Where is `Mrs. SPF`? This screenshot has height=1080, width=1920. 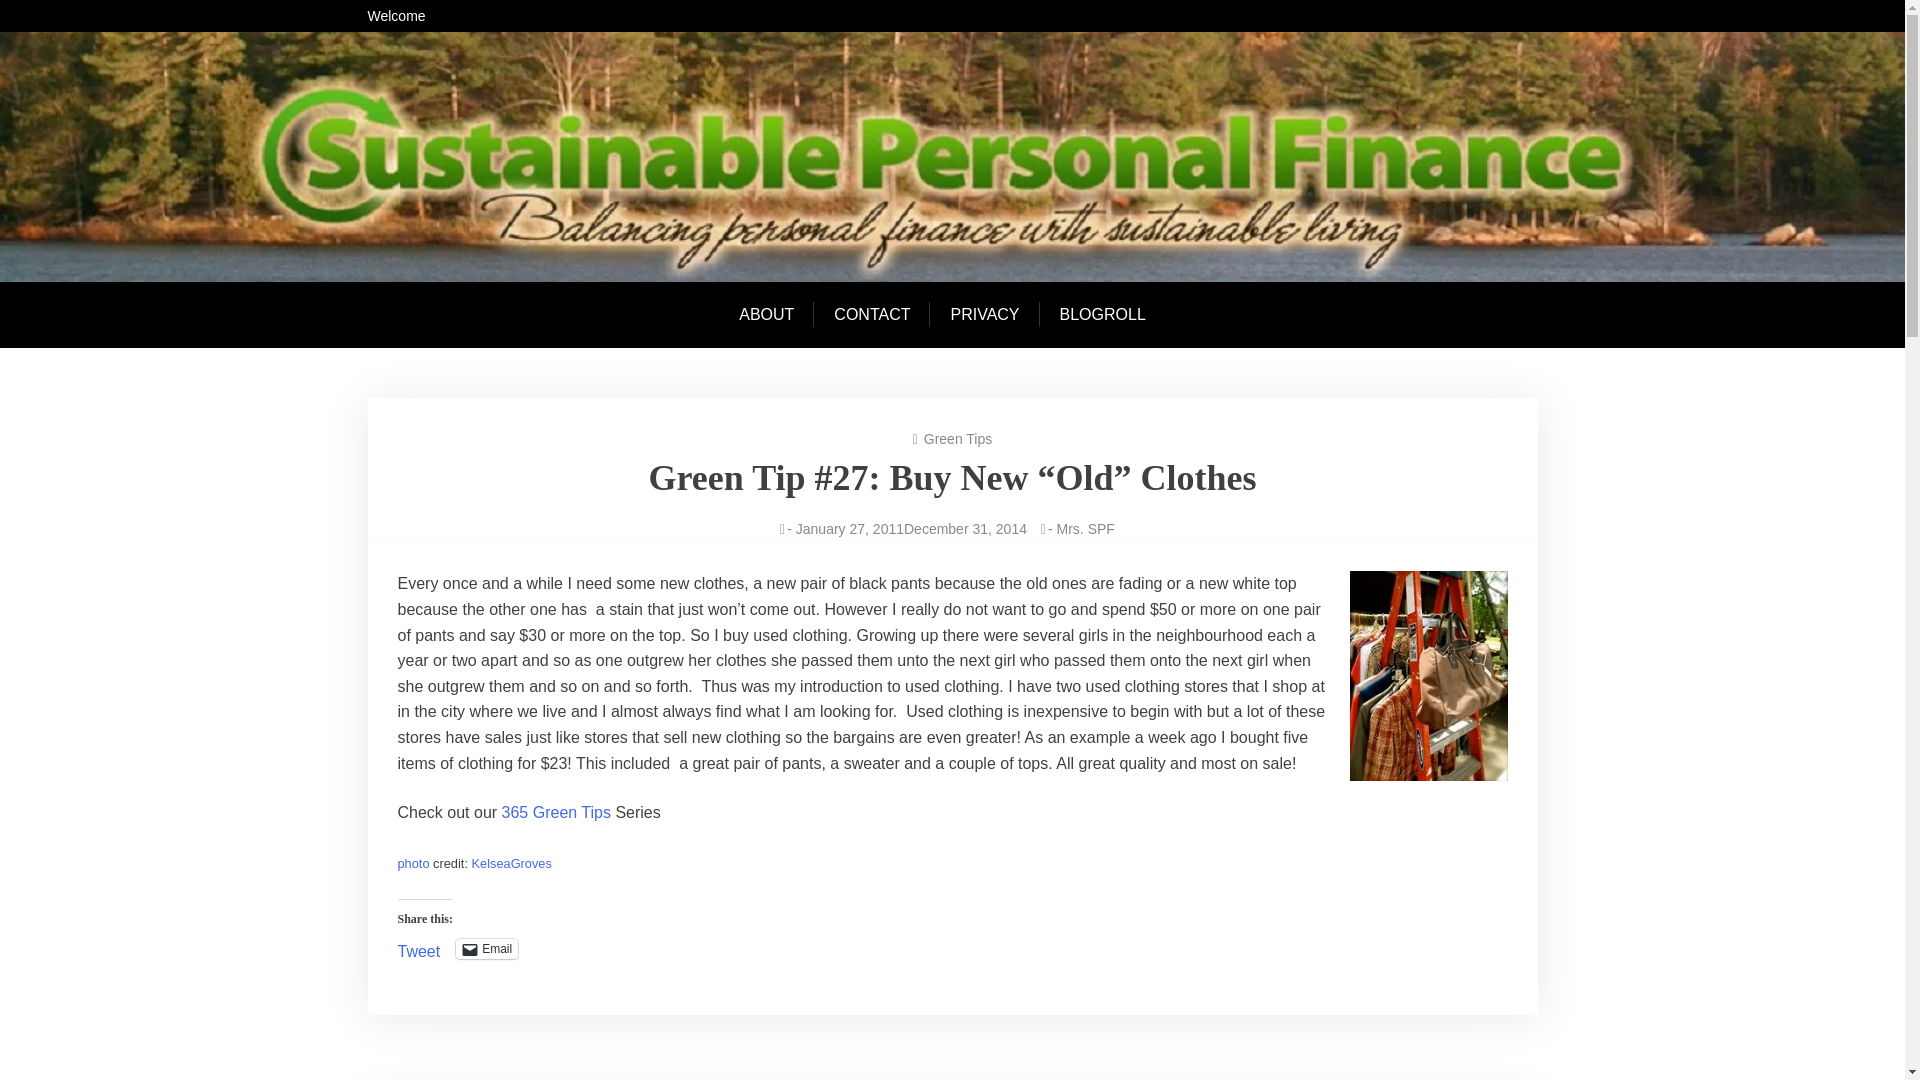 Mrs. SPF is located at coordinates (1086, 528).